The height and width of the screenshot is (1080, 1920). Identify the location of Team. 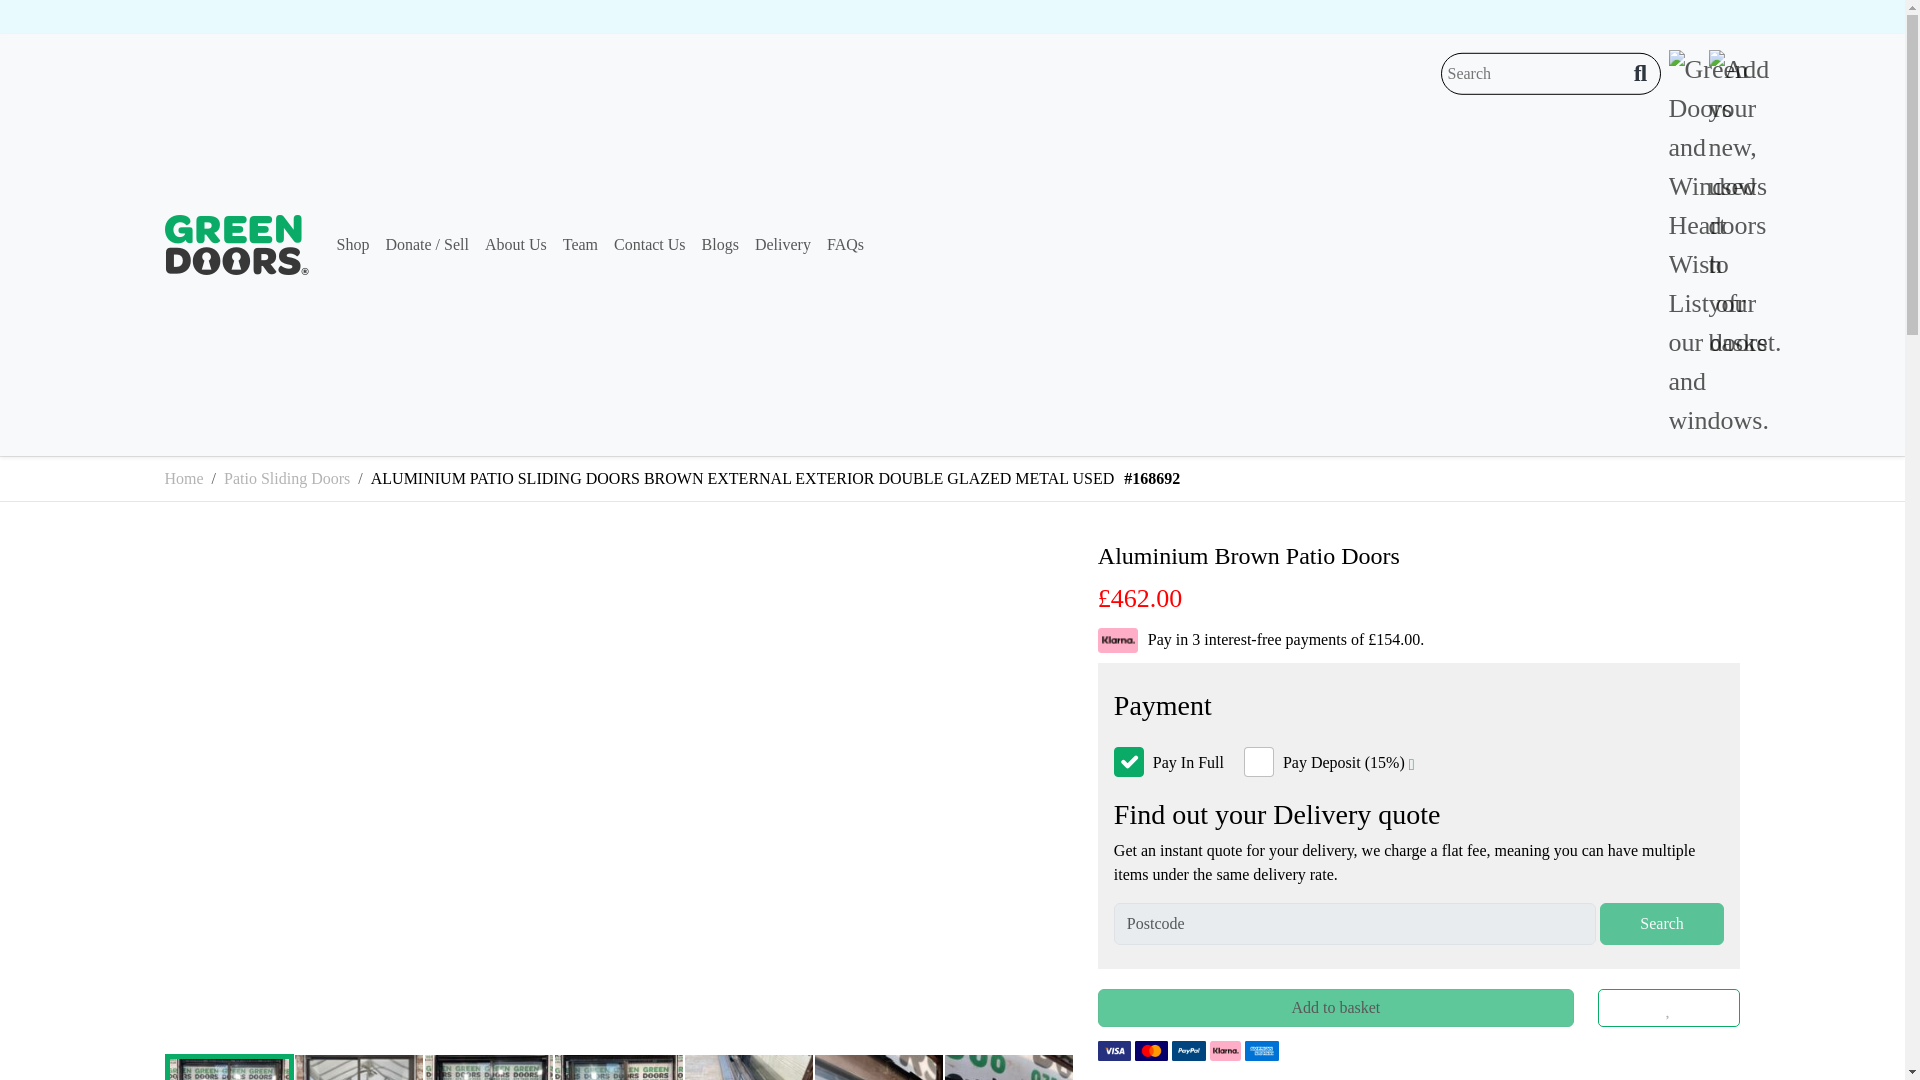
(580, 244).